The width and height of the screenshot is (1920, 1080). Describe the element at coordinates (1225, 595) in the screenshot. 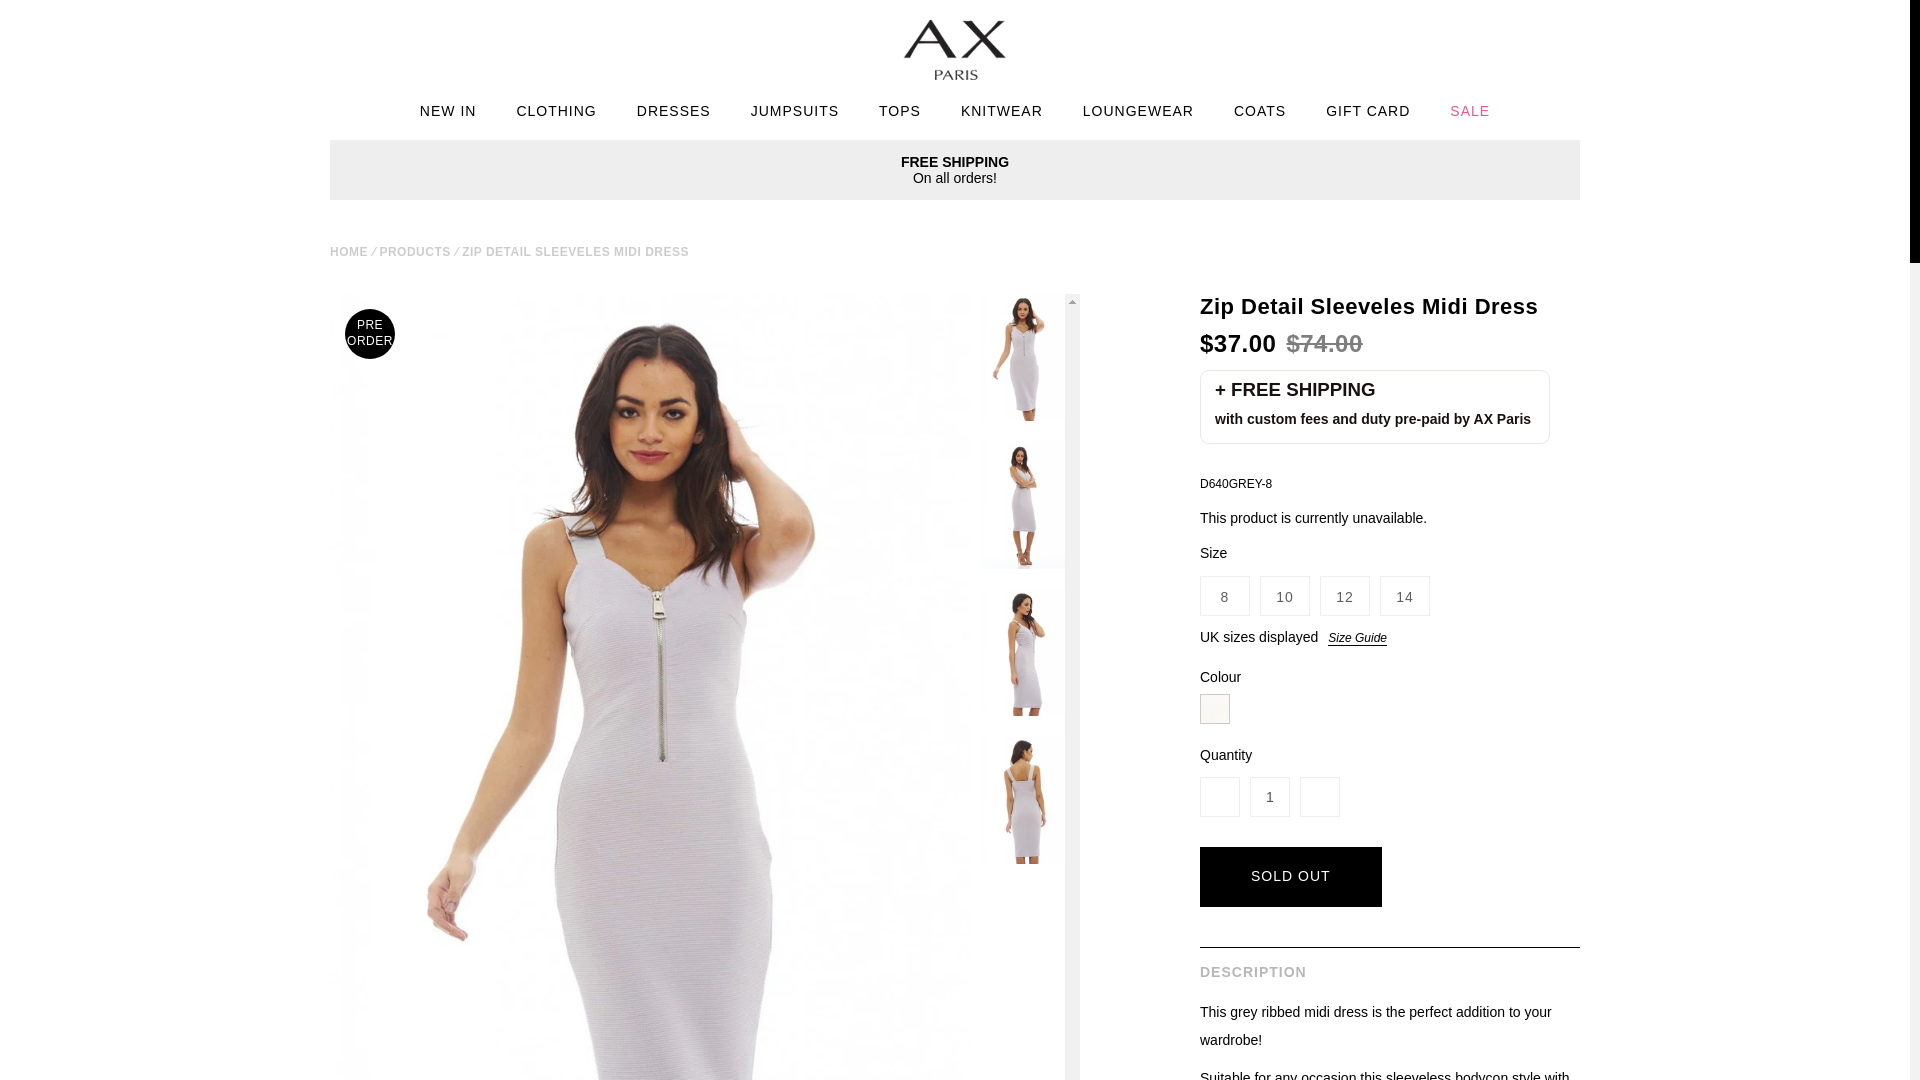

I see `8` at that location.